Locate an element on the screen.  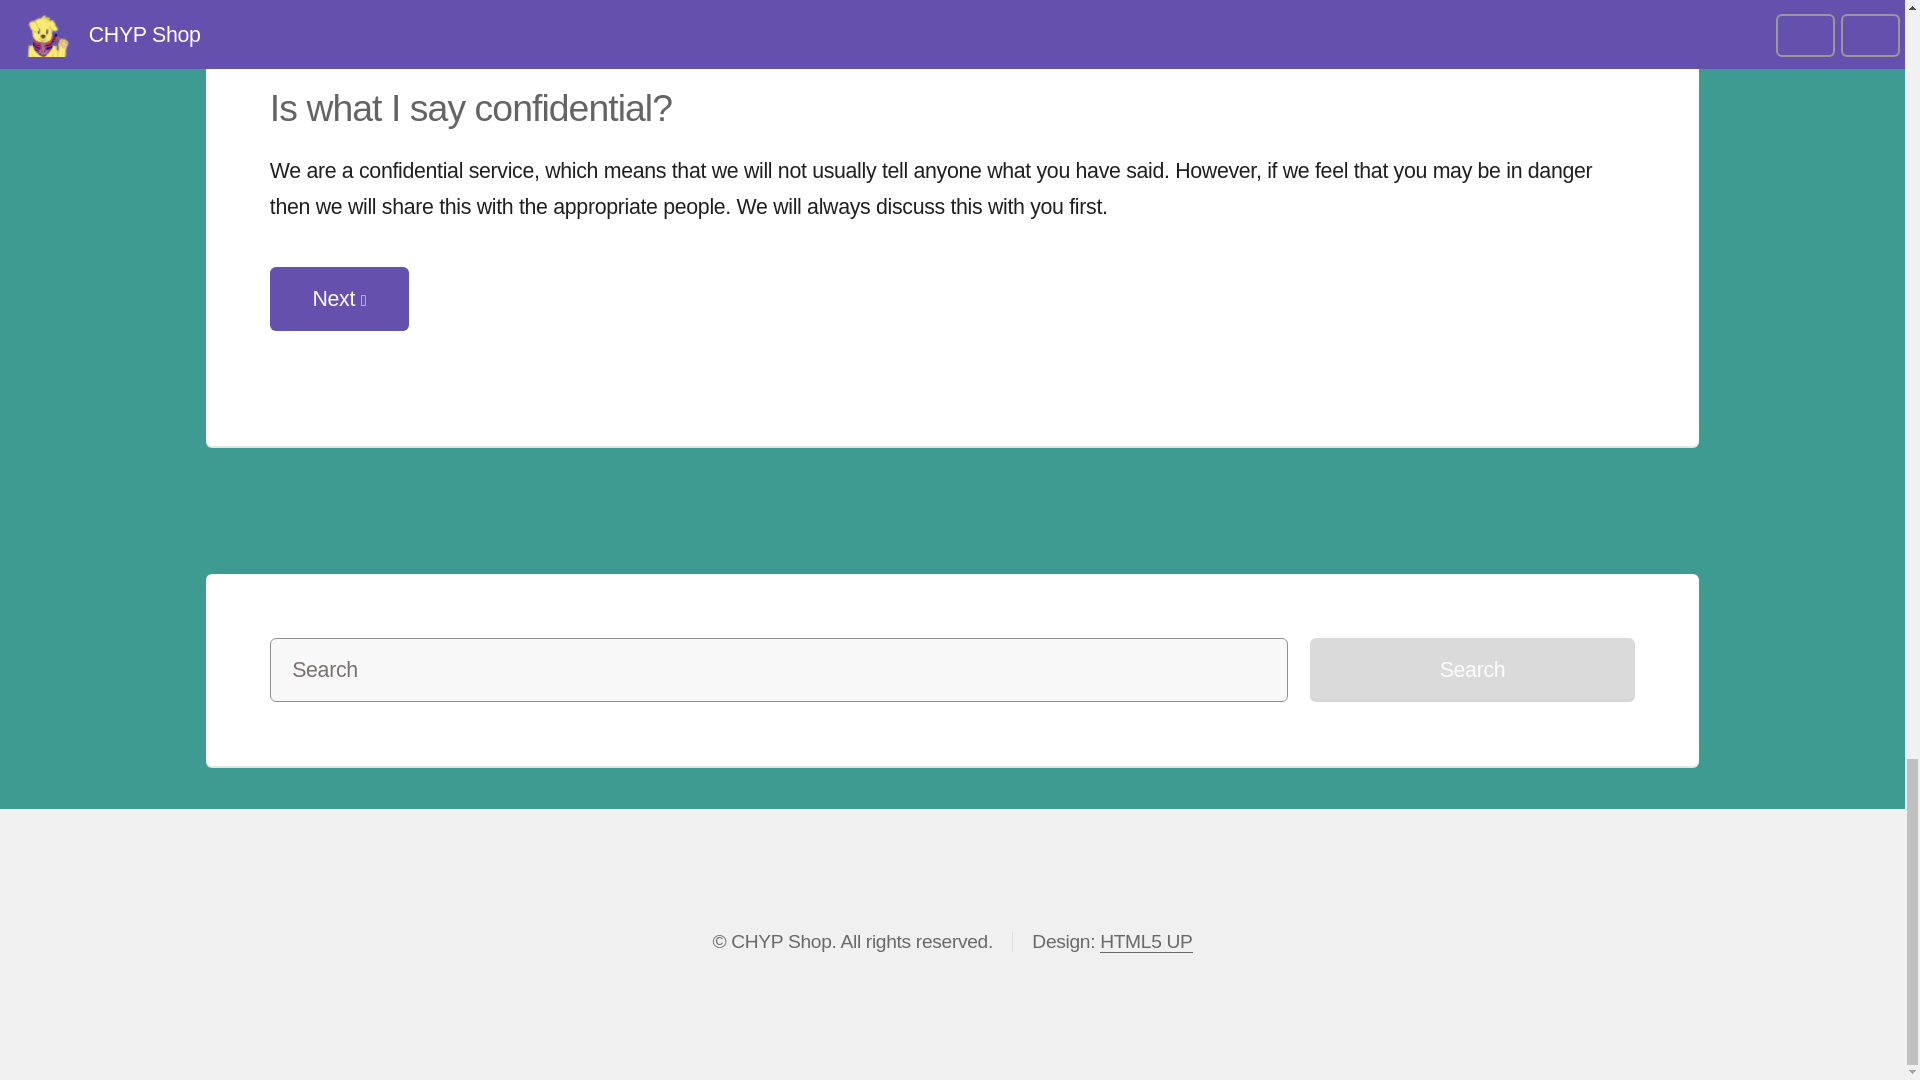
Search is located at coordinates (339, 298).